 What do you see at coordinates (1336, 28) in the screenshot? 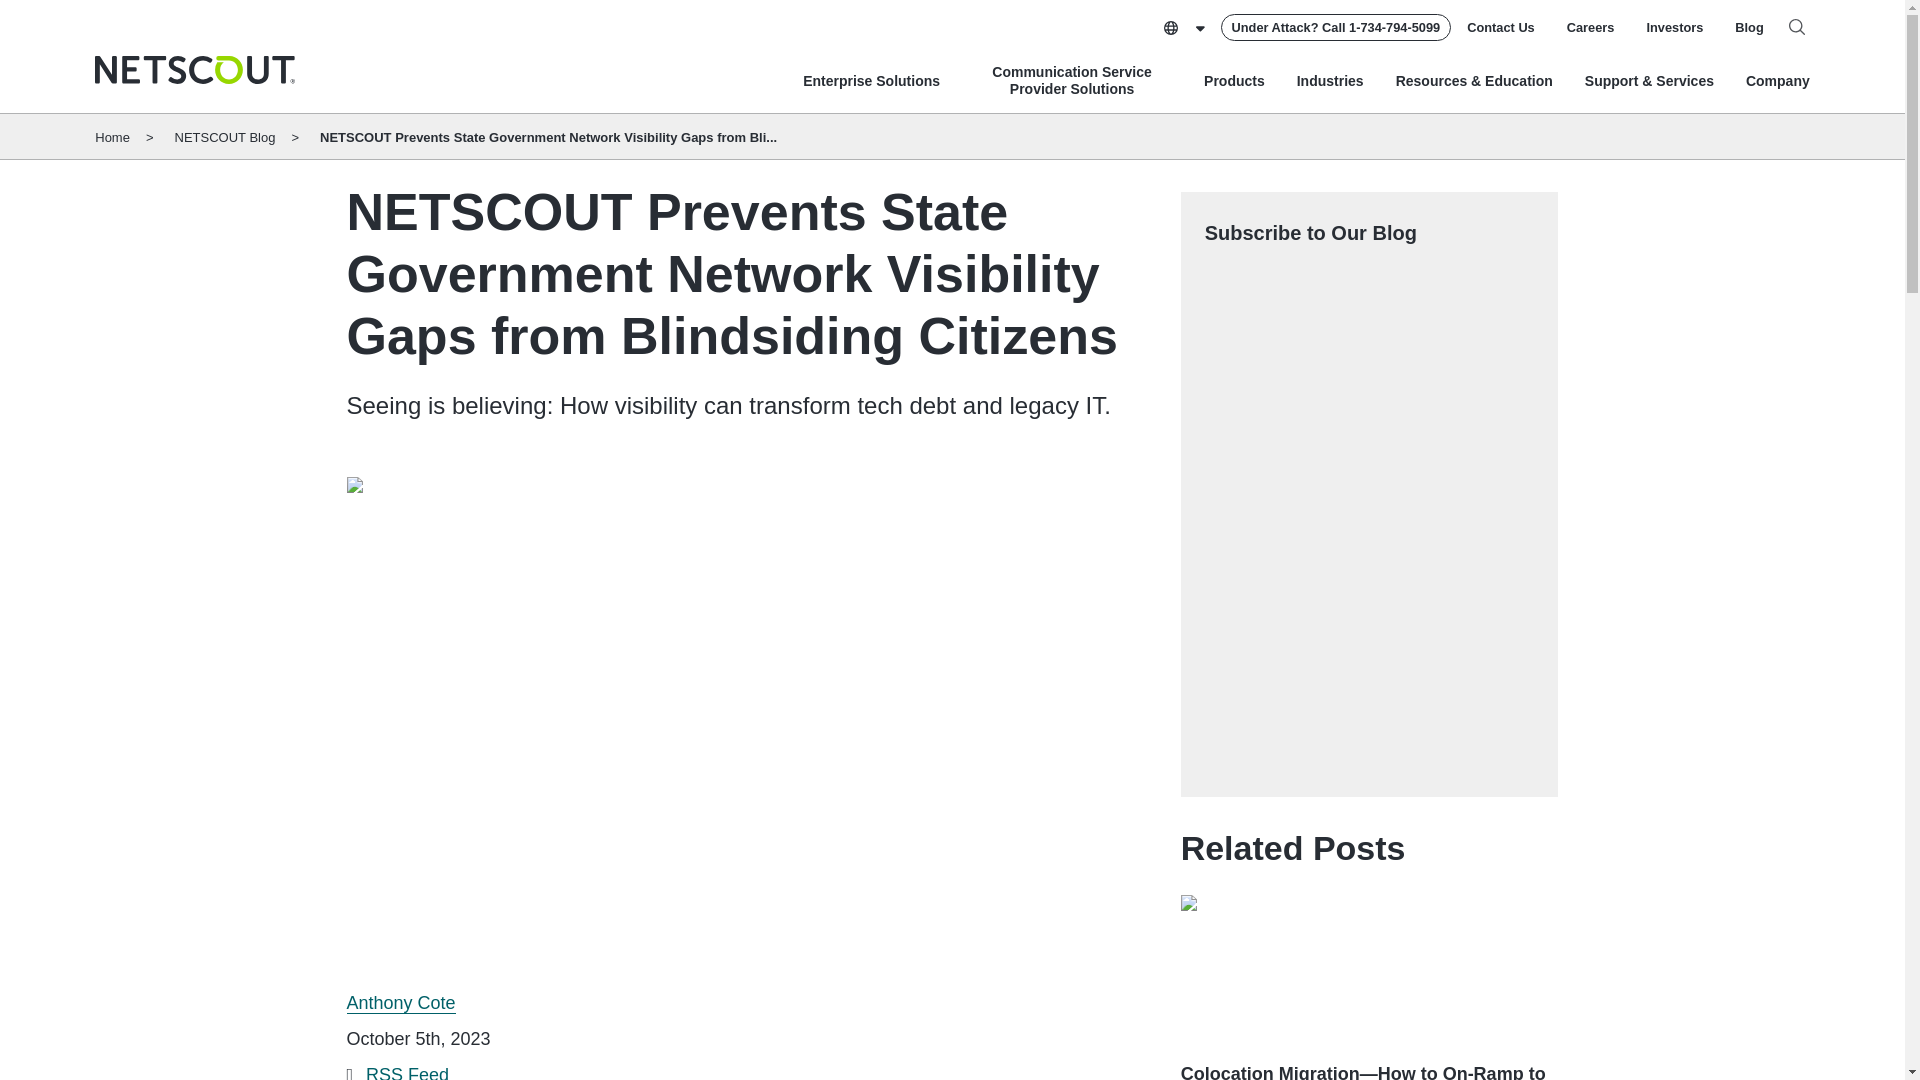
I see `Under Attack? Call 1-734-794-5099` at bounding box center [1336, 28].